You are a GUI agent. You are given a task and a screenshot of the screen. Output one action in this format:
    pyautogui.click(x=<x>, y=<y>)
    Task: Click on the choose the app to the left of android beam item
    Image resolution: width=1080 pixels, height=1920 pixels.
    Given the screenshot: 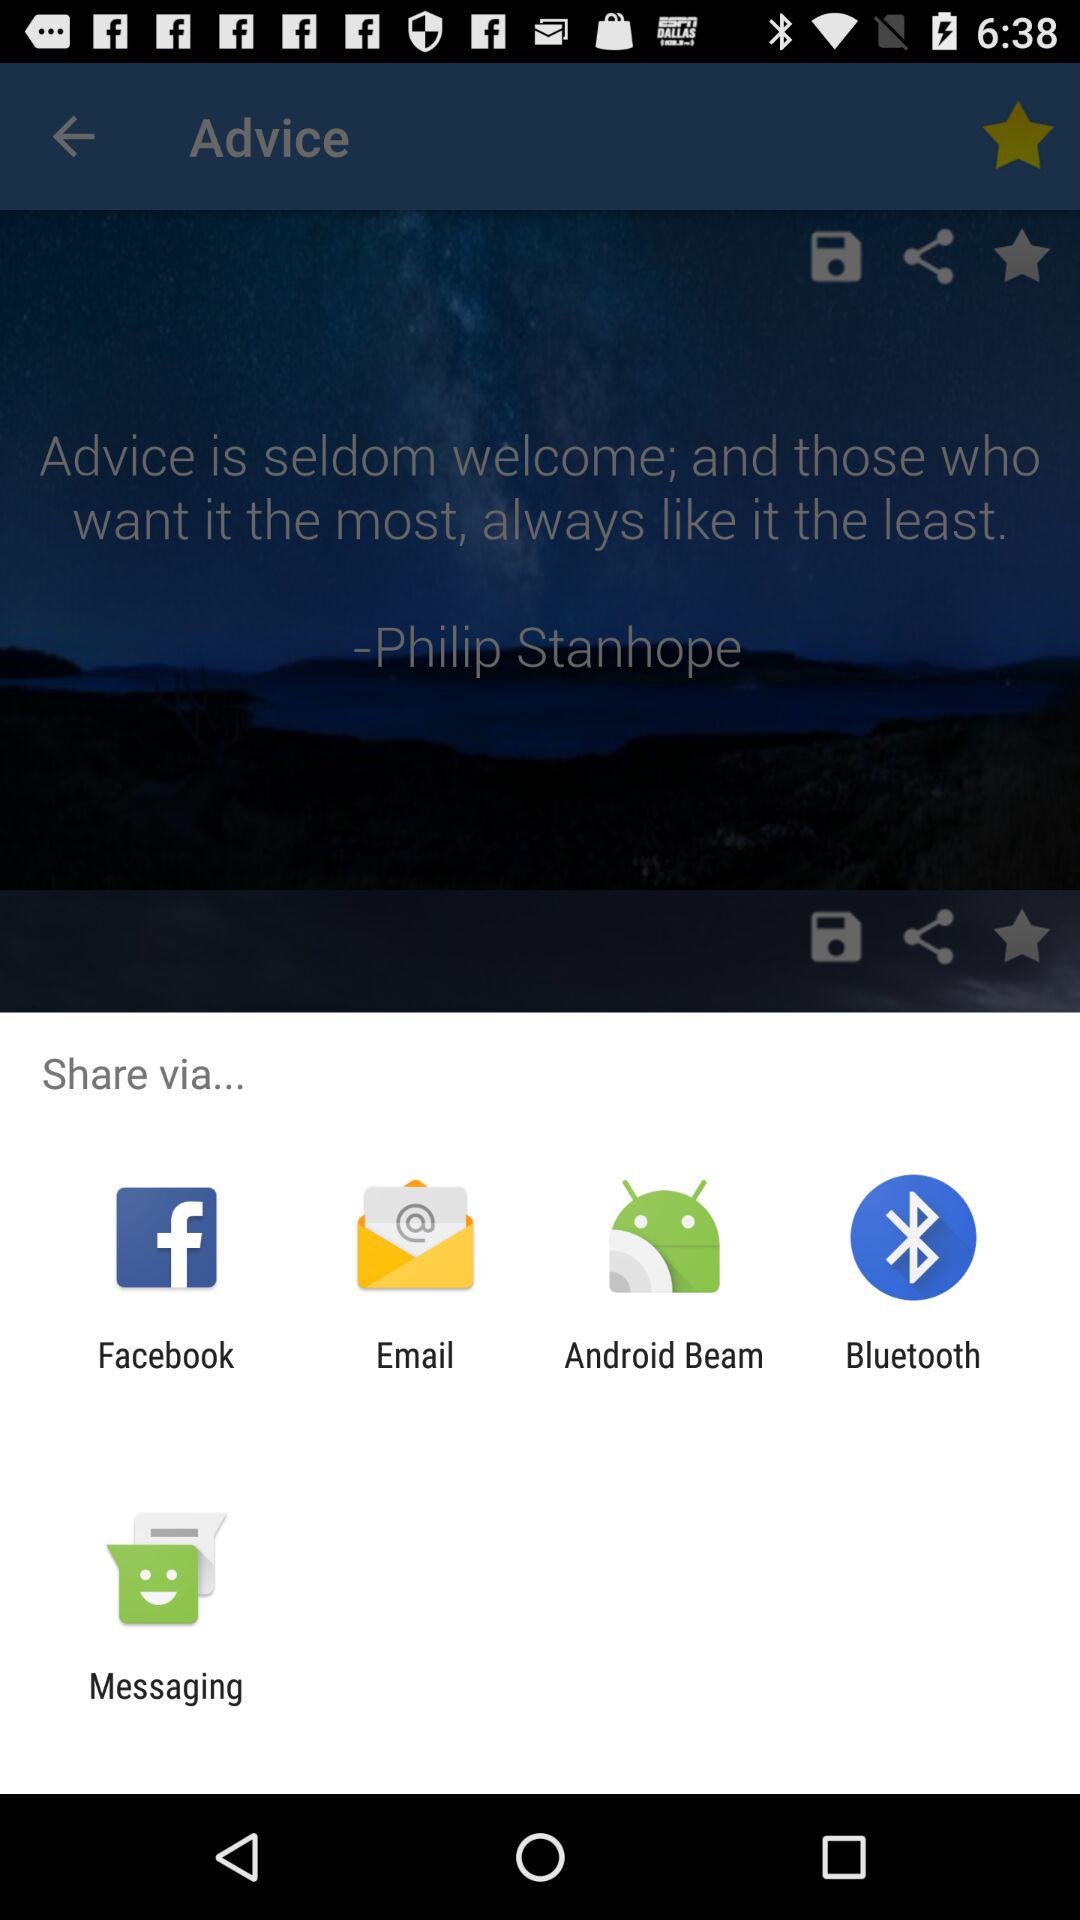 What is the action you would take?
    pyautogui.click(x=414, y=1375)
    